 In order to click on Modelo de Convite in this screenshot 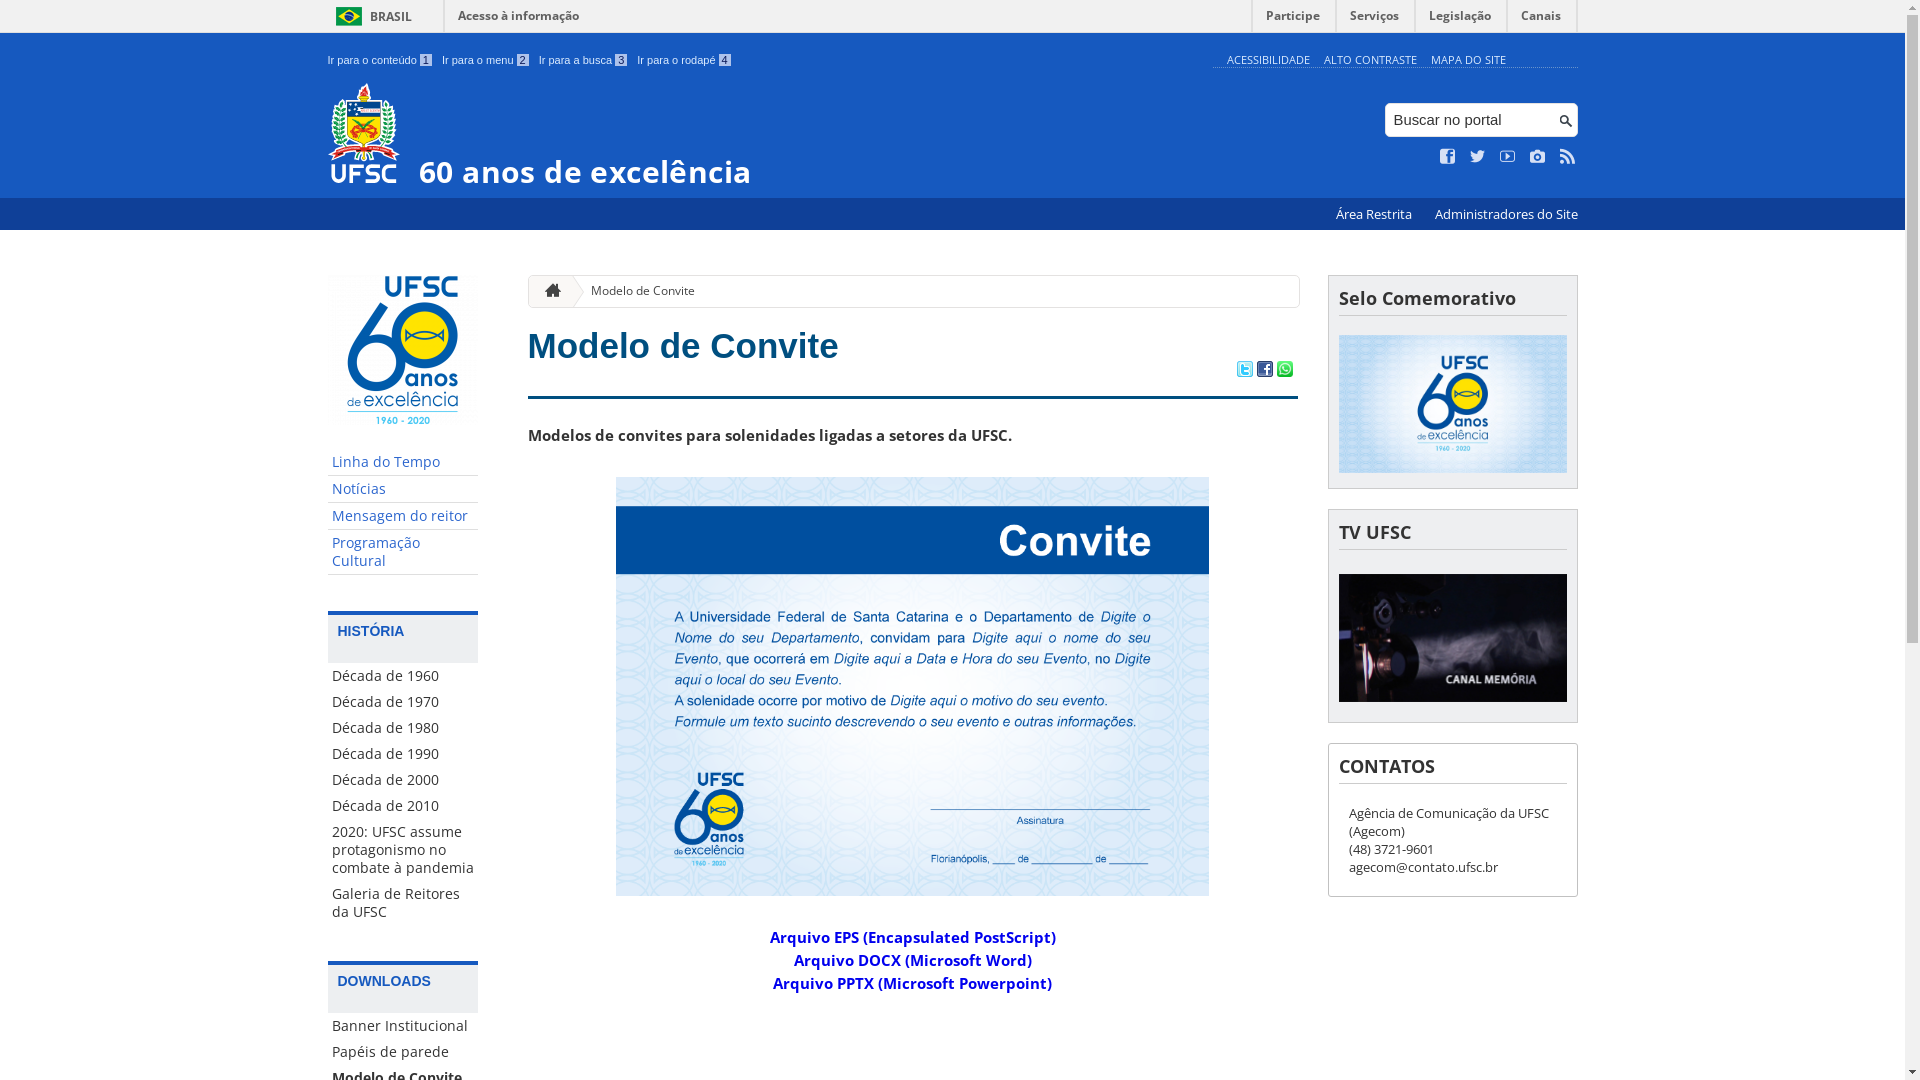, I will do `click(635, 292)`.